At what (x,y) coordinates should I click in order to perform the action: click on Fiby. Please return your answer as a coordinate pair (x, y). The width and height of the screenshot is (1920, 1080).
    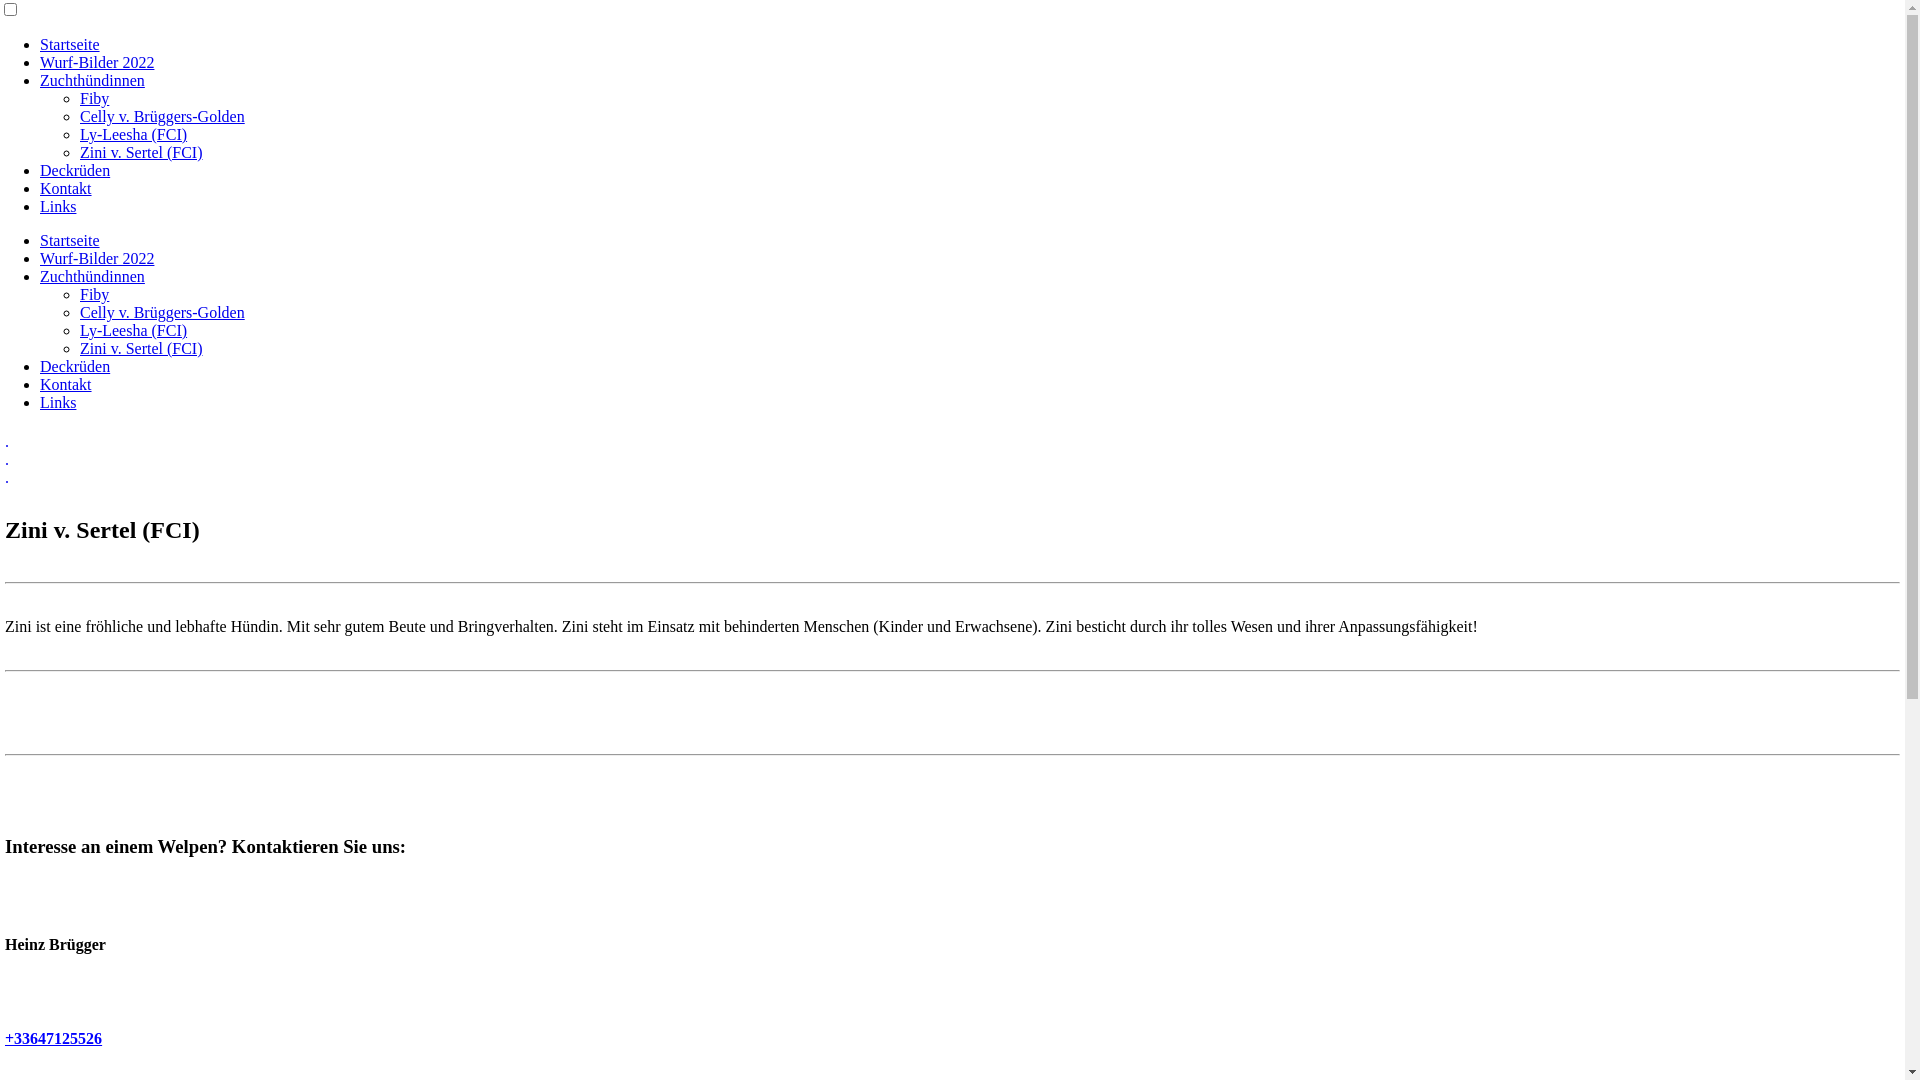
    Looking at the image, I should click on (94, 98).